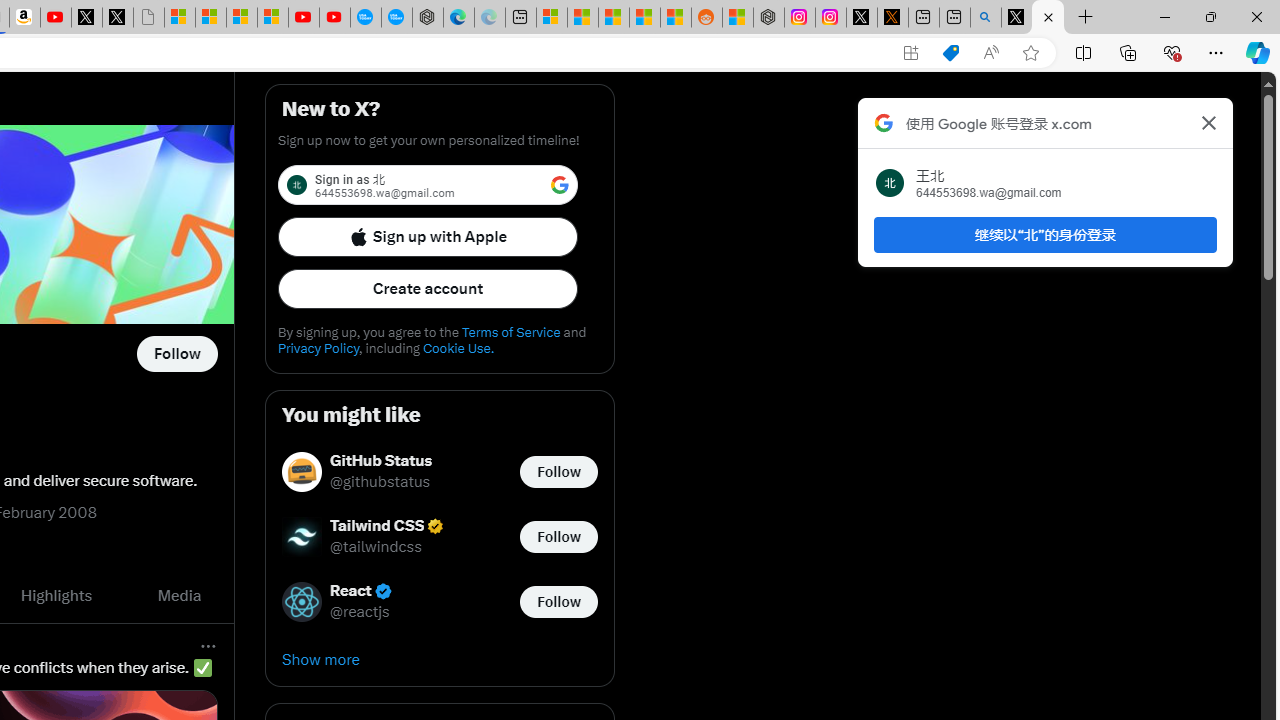  What do you see at coordinates (208, 645) in the screenshot?
I see `More` at bounding box center [208, 645].